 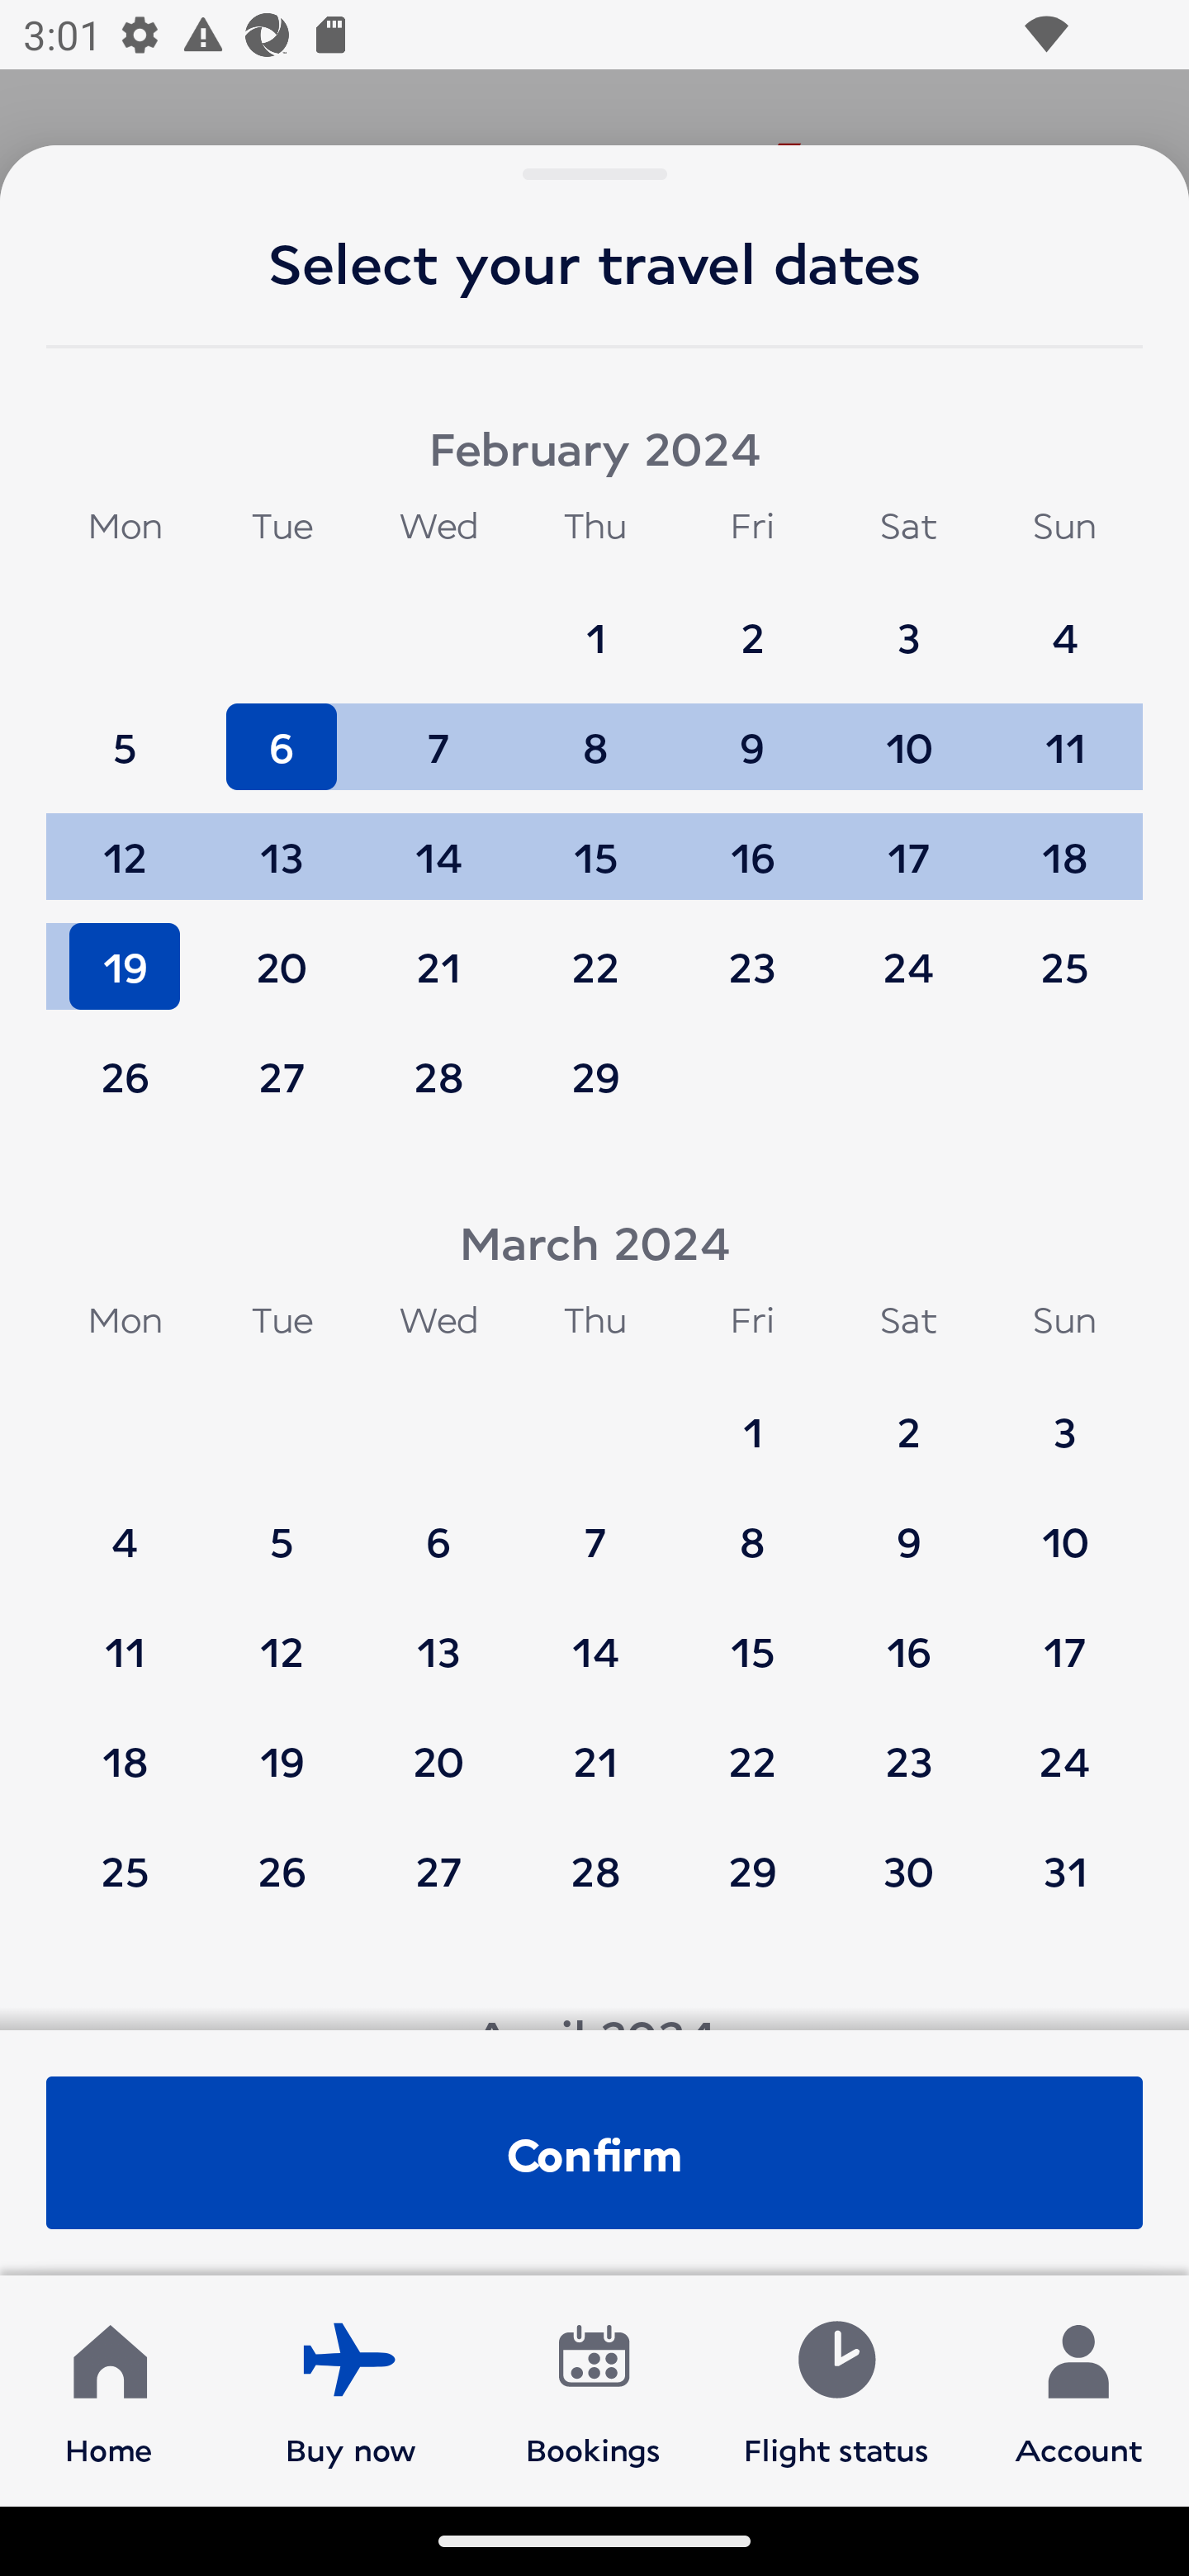 What do you see at coordinates (752, 732) in the screenshot?
I see `9` at bounding box center [752, 732].